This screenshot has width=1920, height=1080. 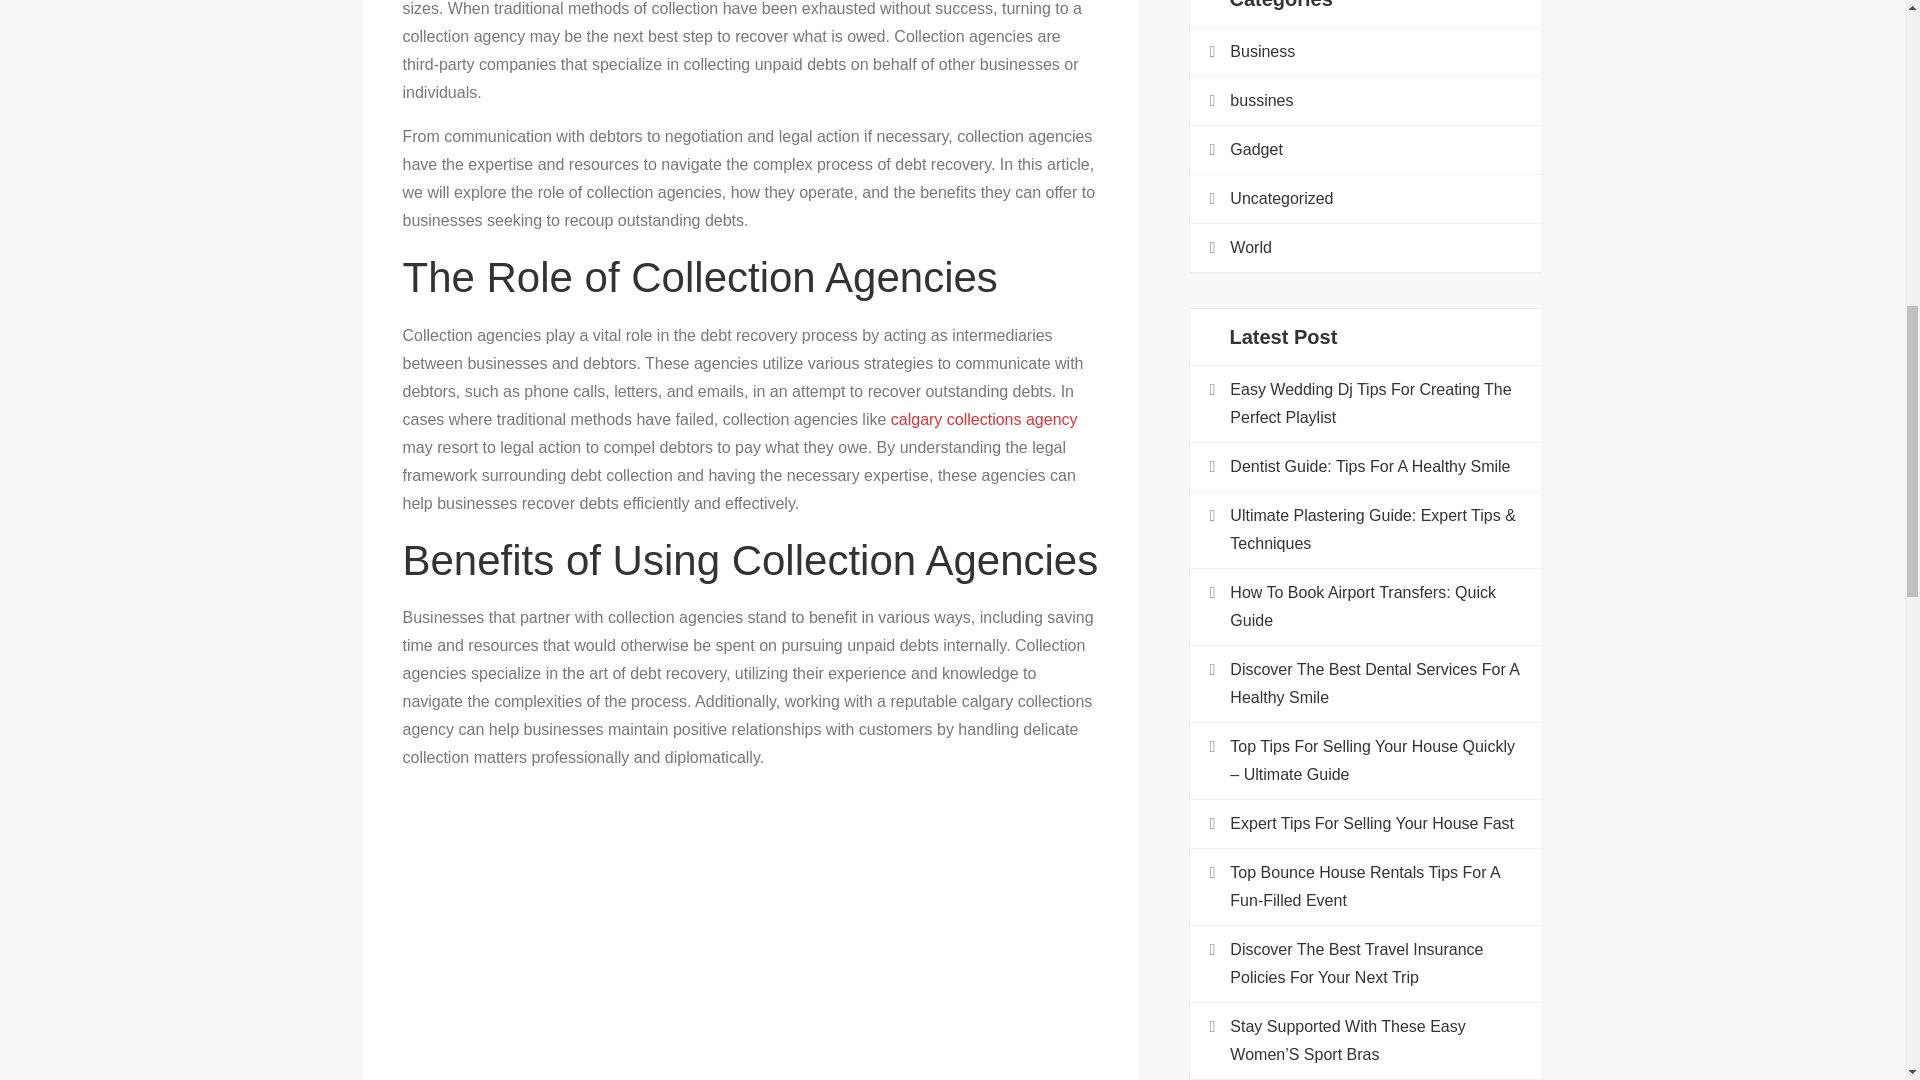 I want to click on Gadget, so click(x=1256, y=150).